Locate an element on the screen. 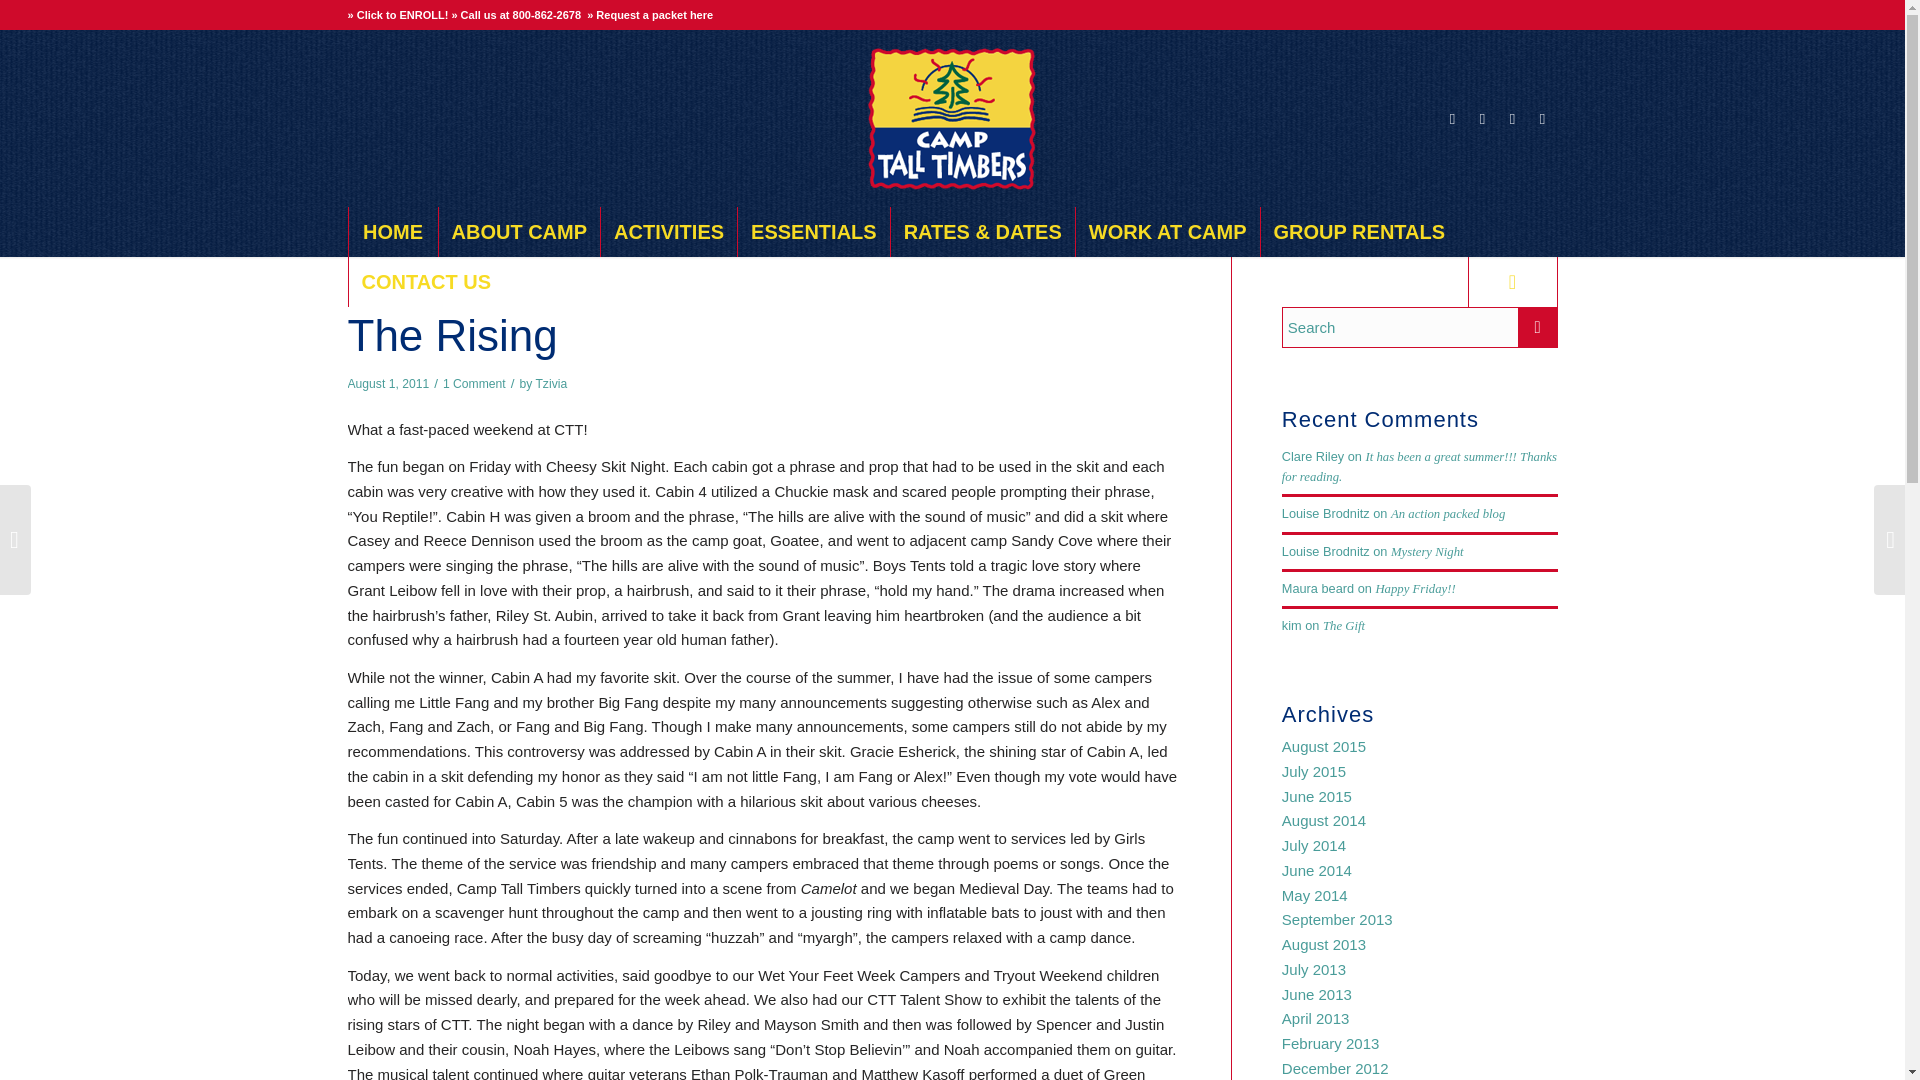 This screenshot has height=1080, width=1920. WORK AT CAMP is located at coordinates (1167, 232).